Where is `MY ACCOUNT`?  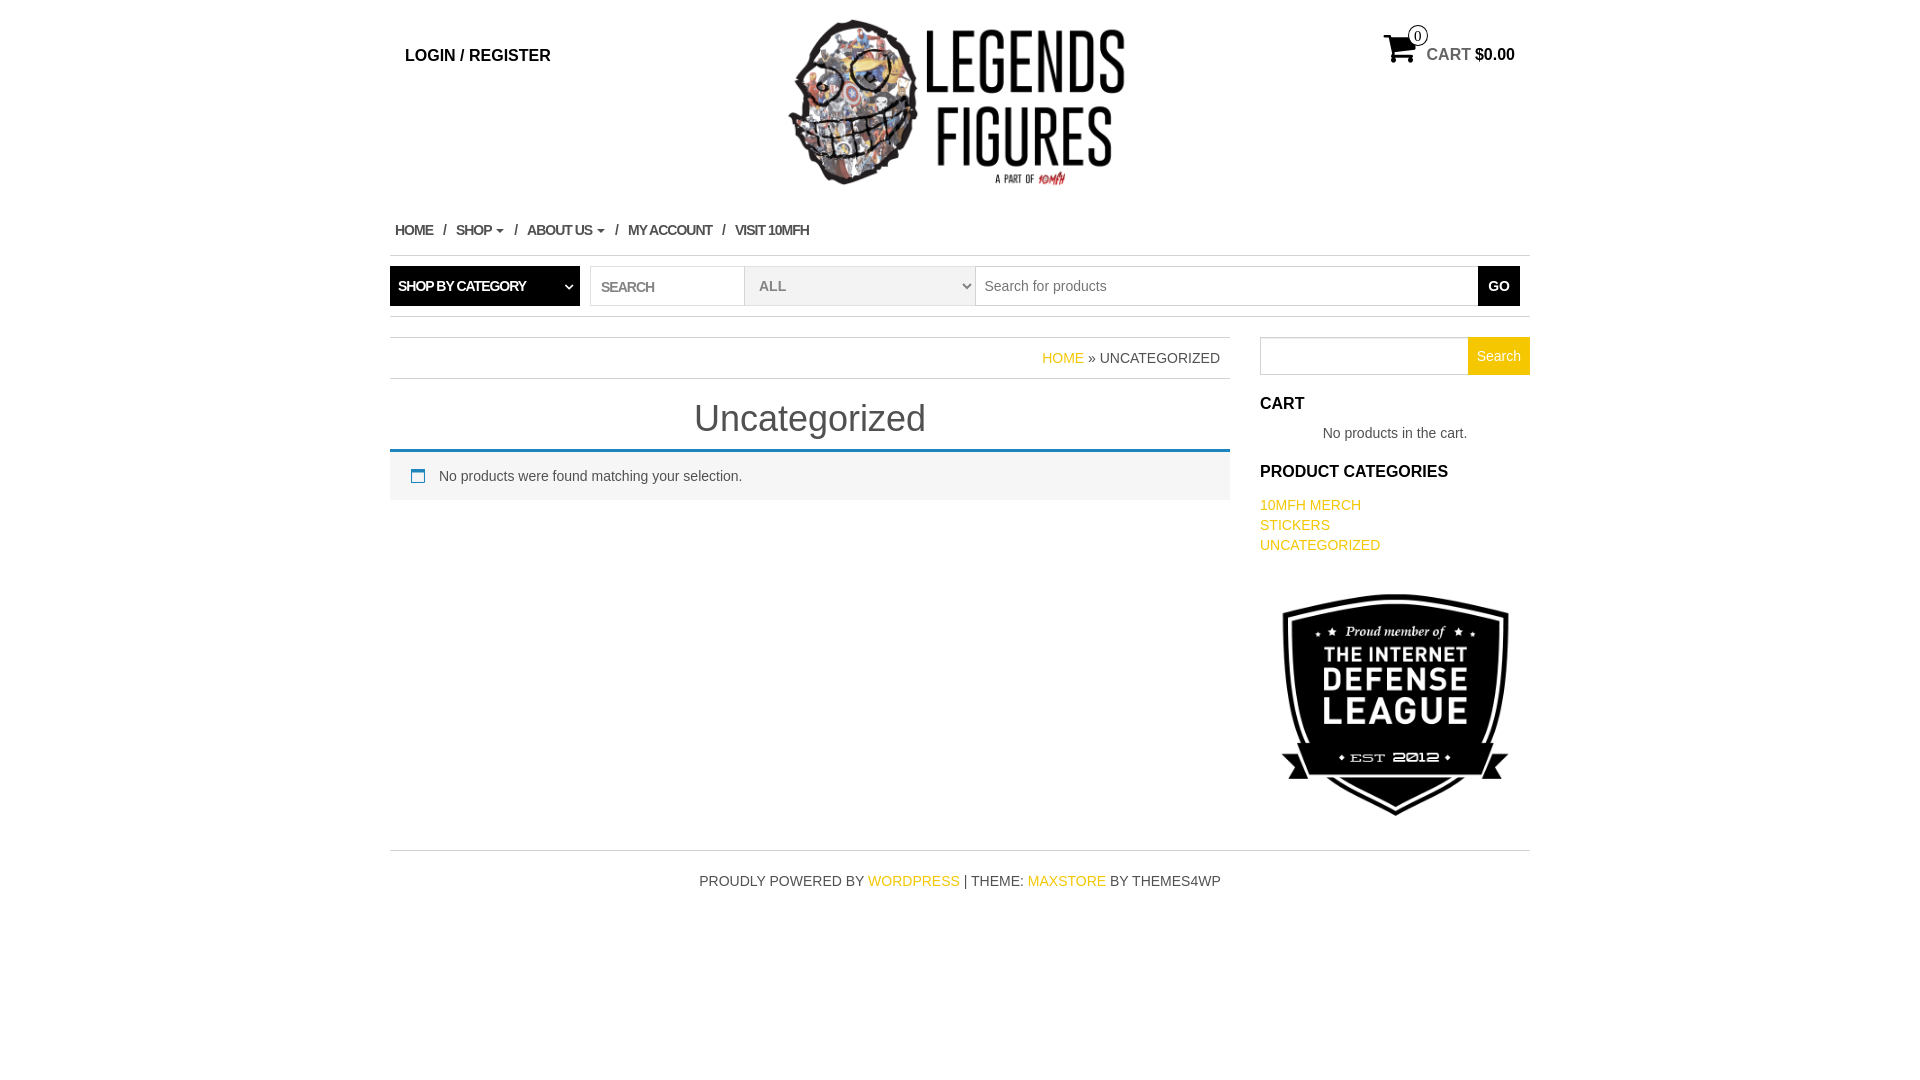
MY ACCOUNT is located at coordinates (676, 230).